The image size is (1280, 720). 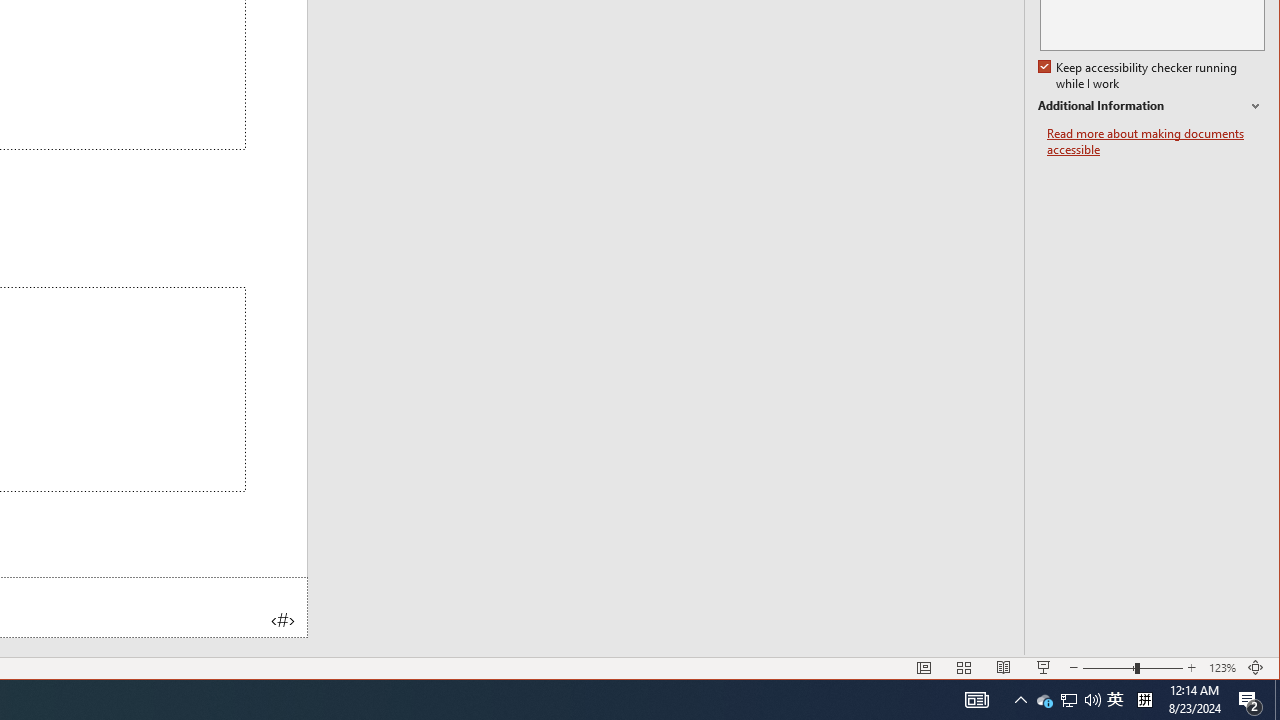 What do you see at coordinates (1044, 700) in the screenshot?
I see `Additional Information` at bounding box center [1044, 700].